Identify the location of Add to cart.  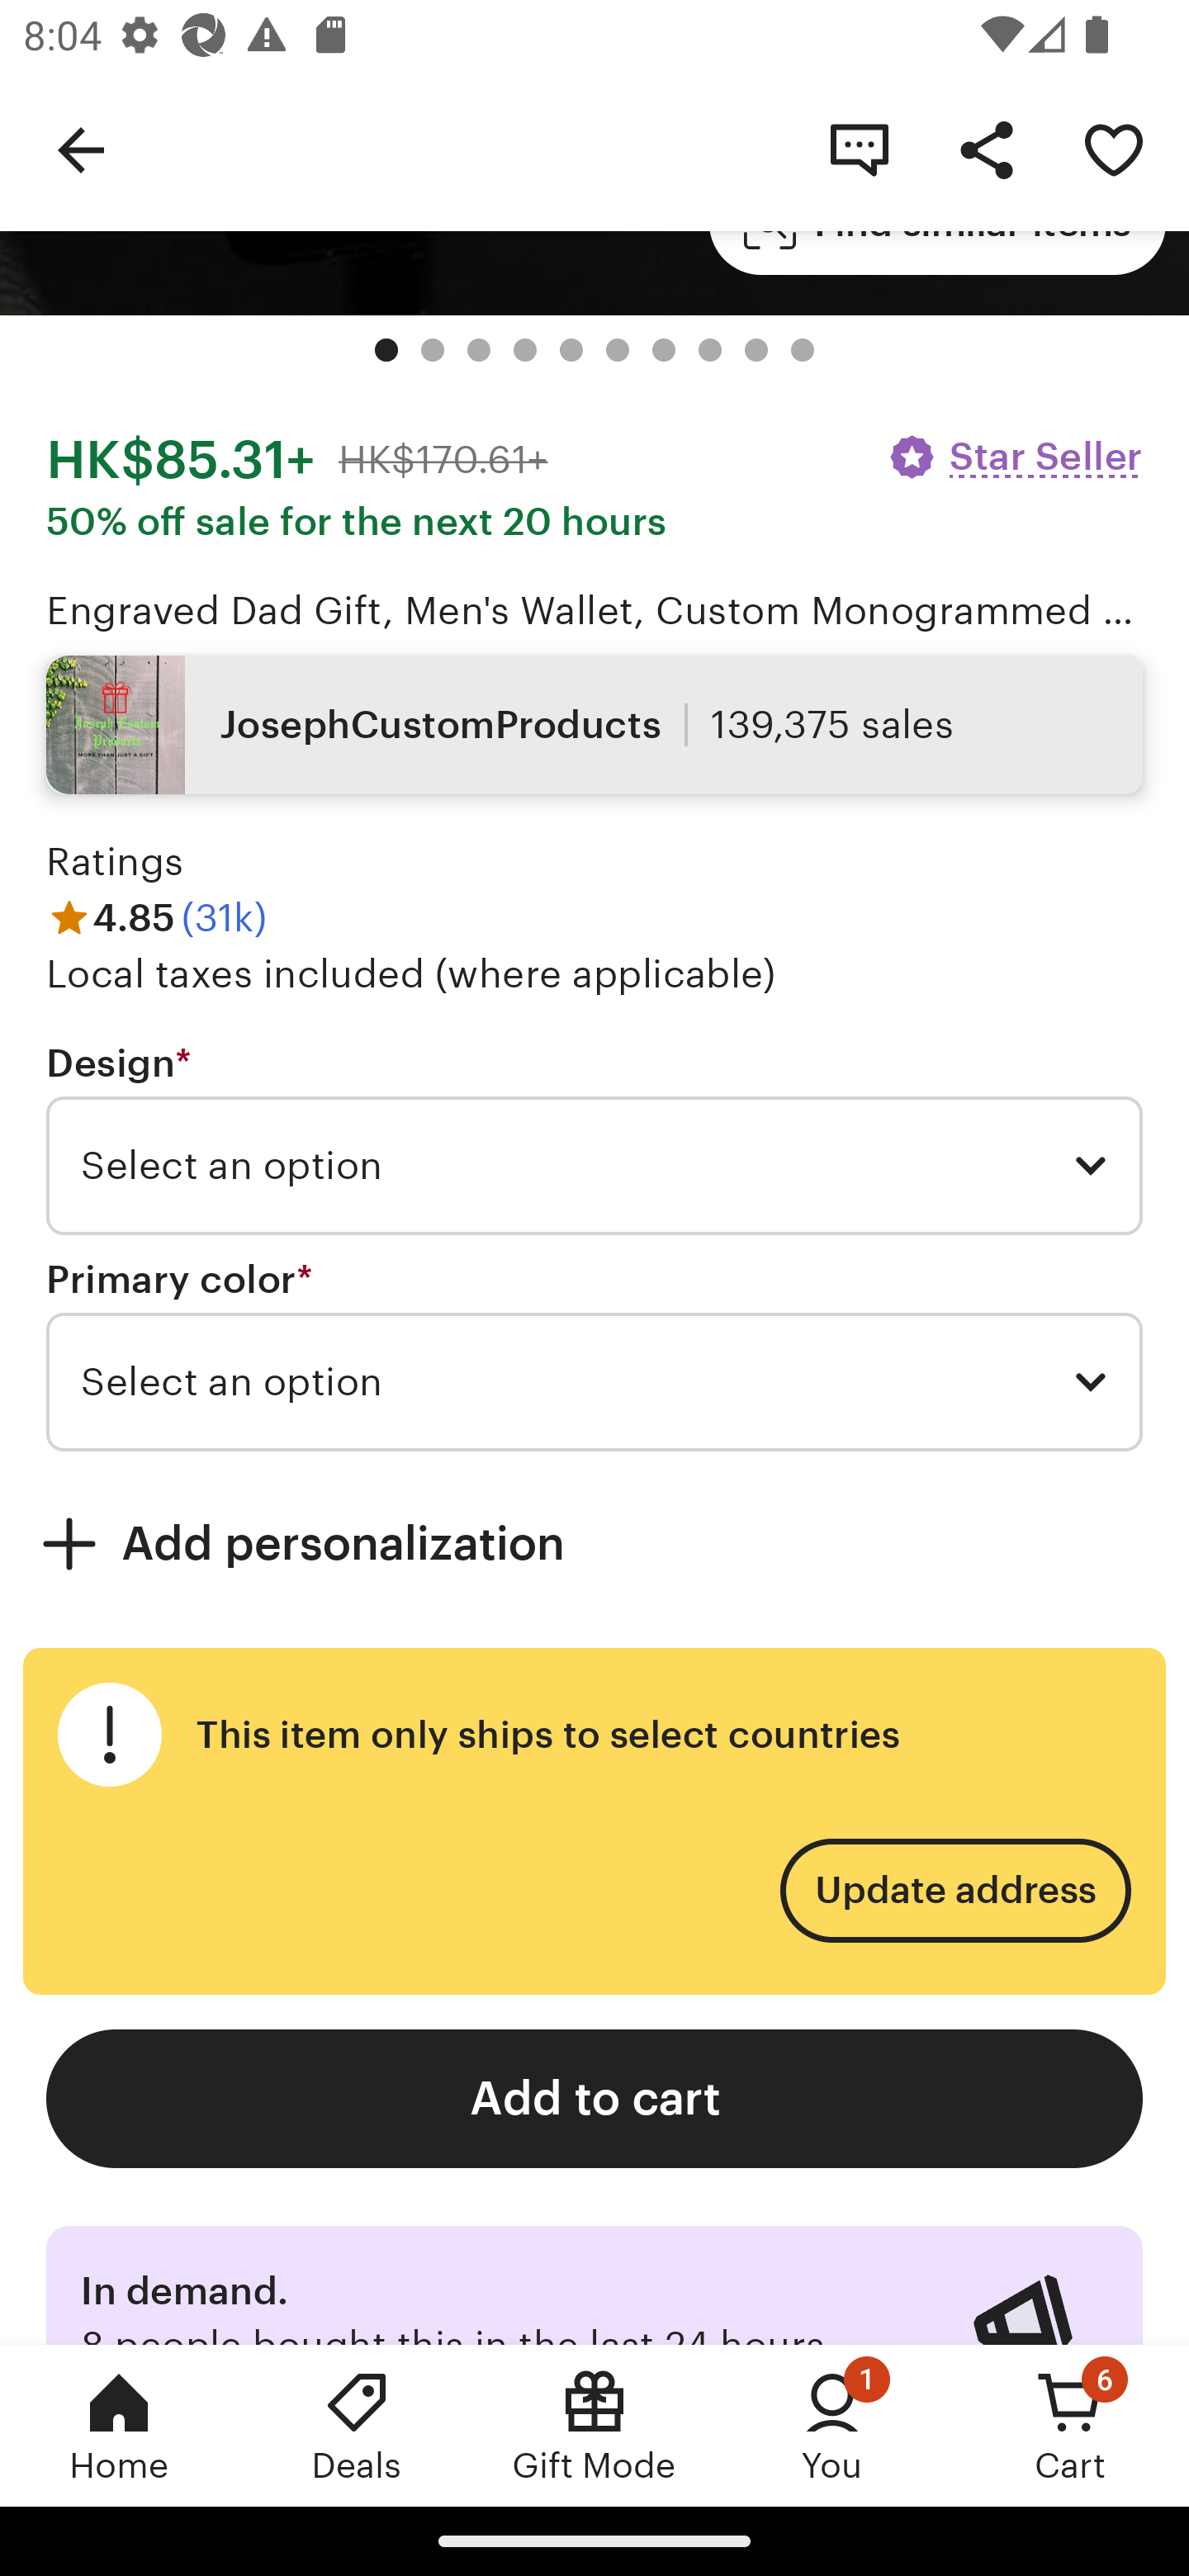
(594, 2099).